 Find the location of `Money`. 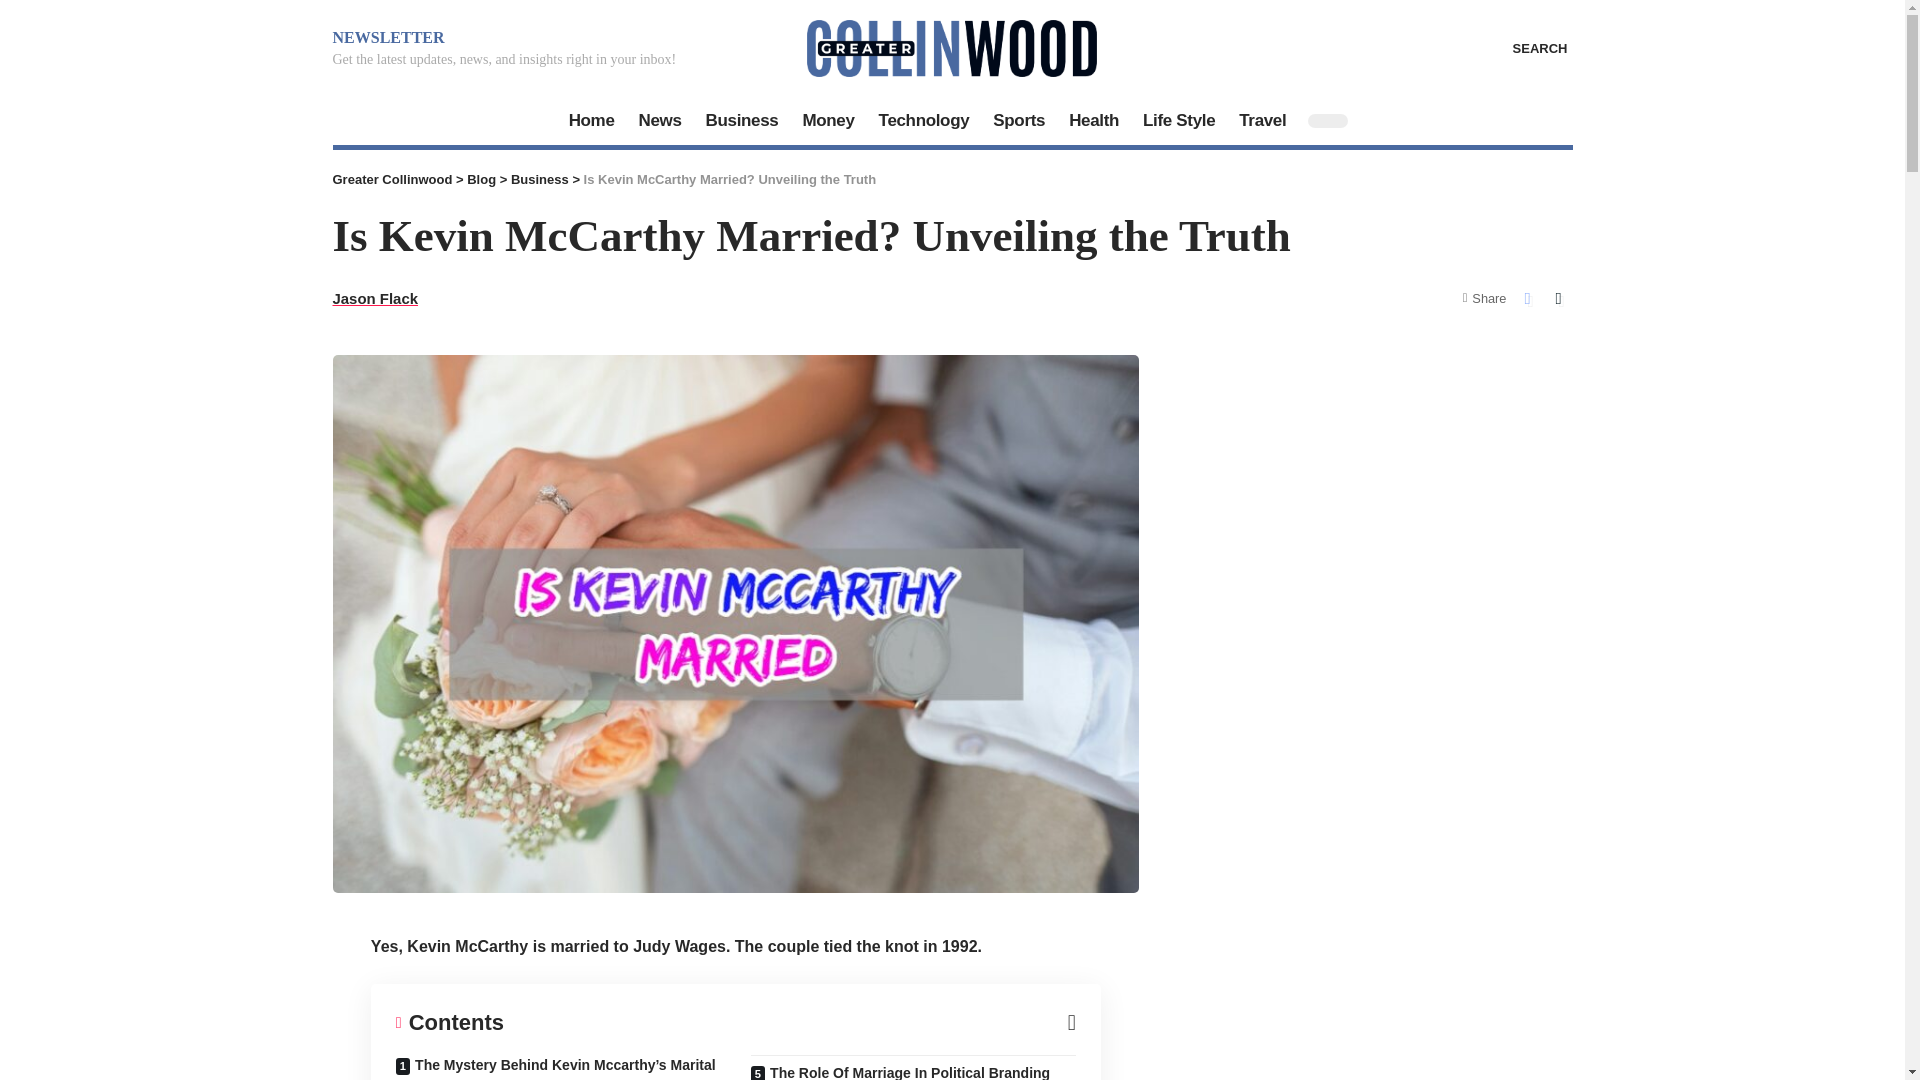

Money is located at coordinates (827, 120).